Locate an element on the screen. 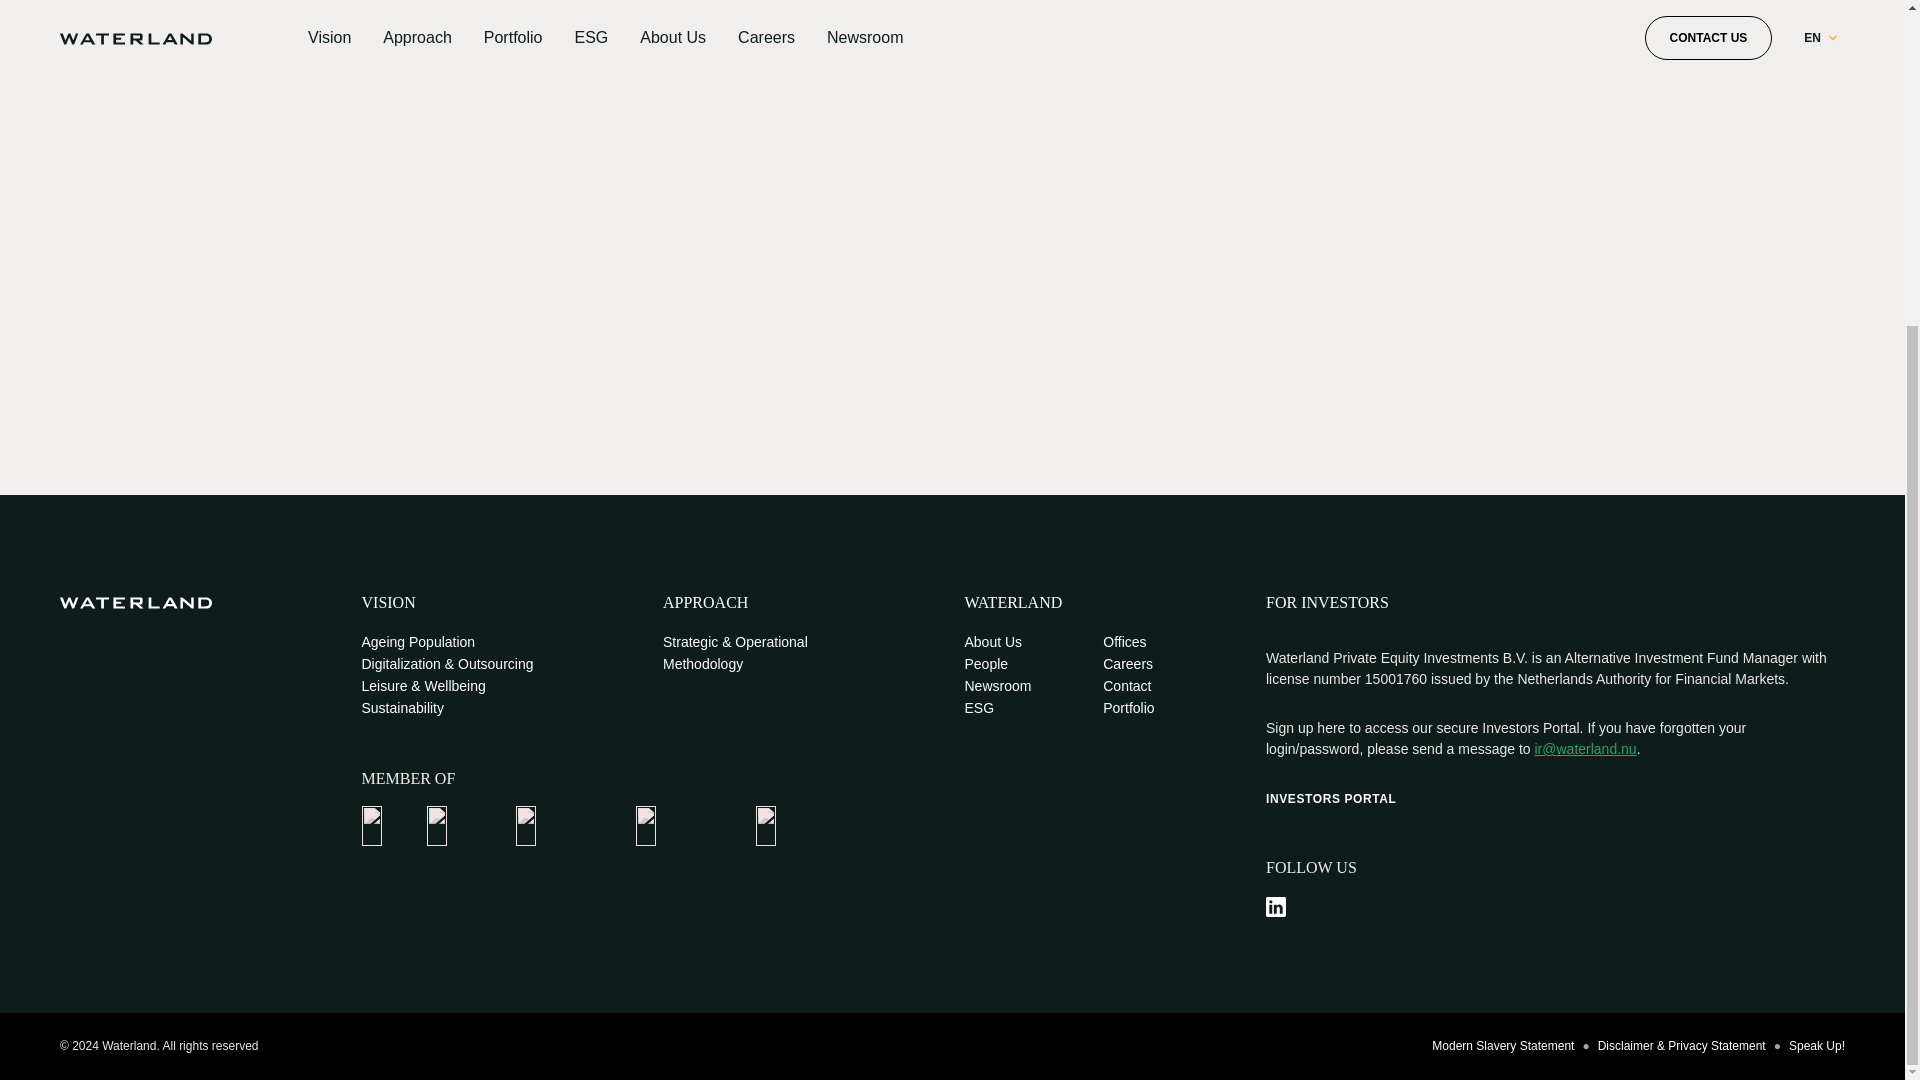 Image resolution: width=1920 pixels, height=1080 pixels. Methodology is located at coordinates (702, 665).